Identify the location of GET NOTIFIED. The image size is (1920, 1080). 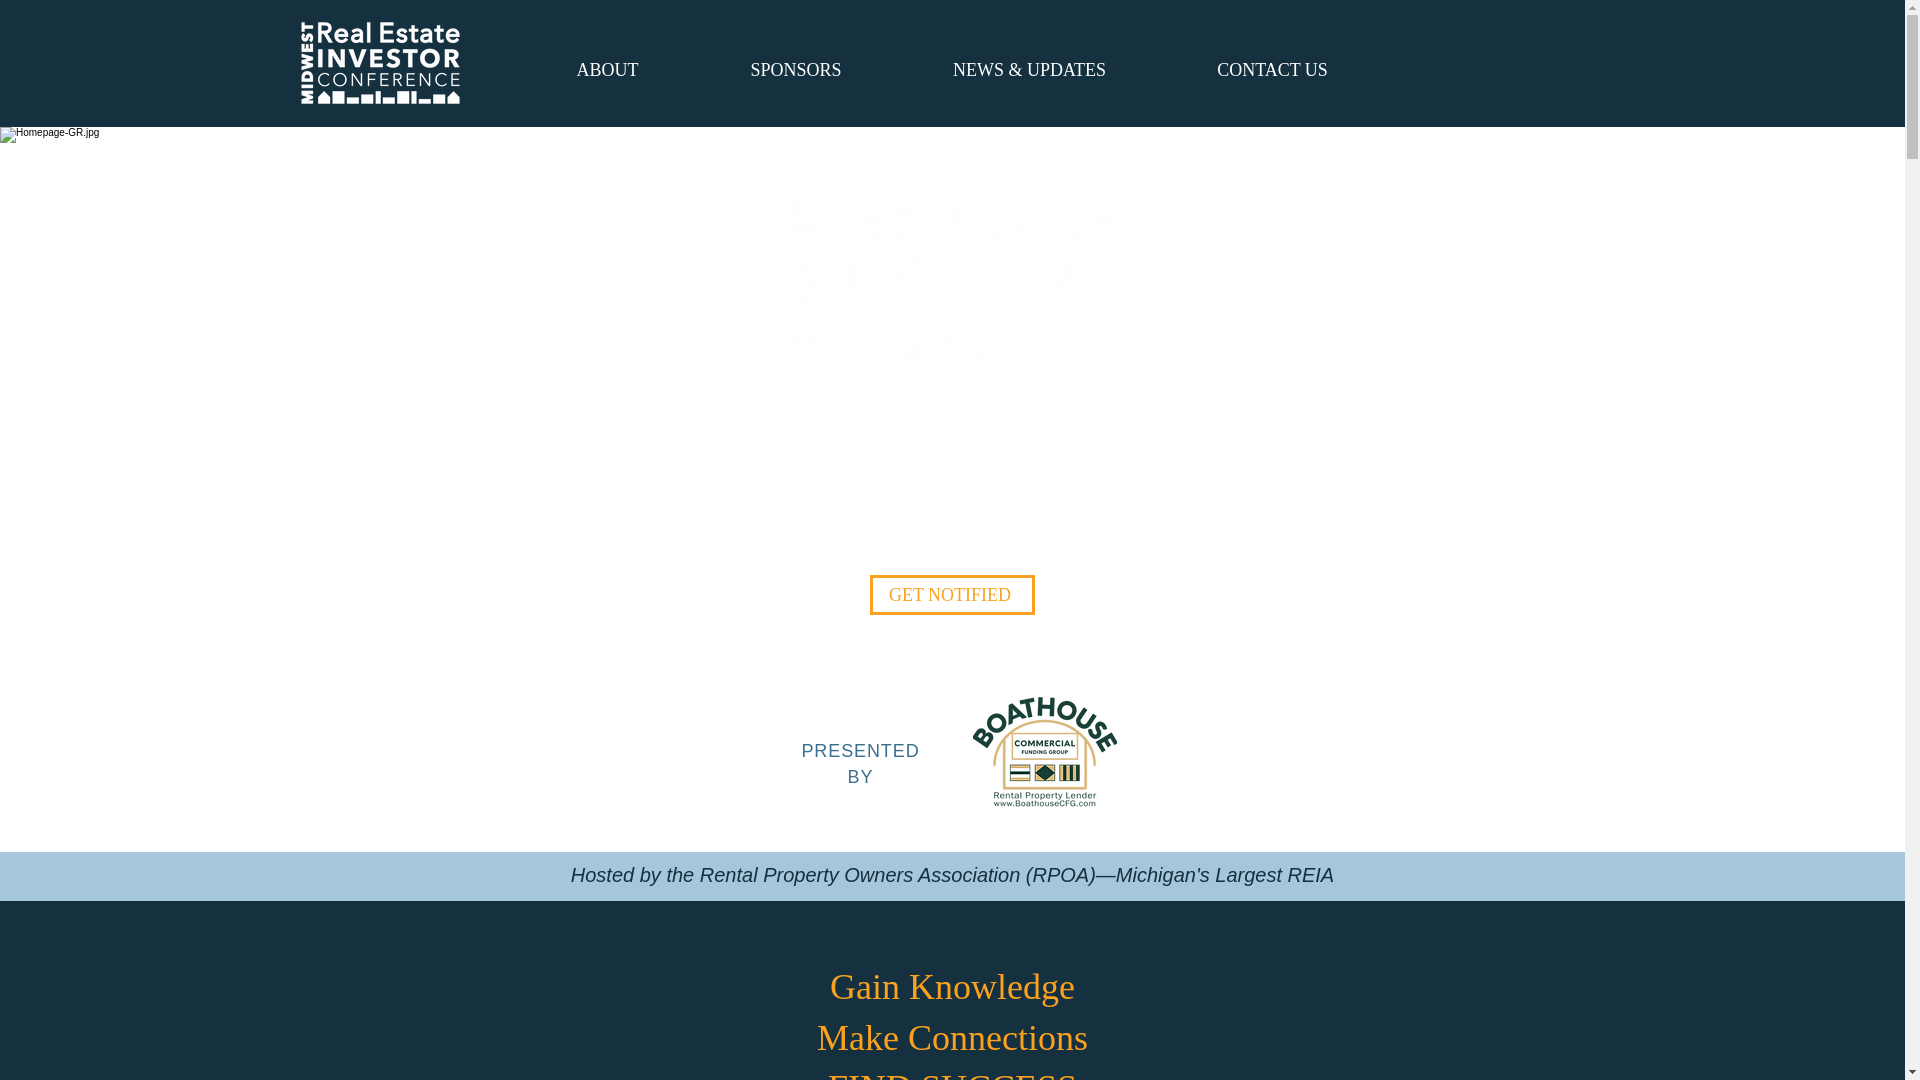
(952, 594).